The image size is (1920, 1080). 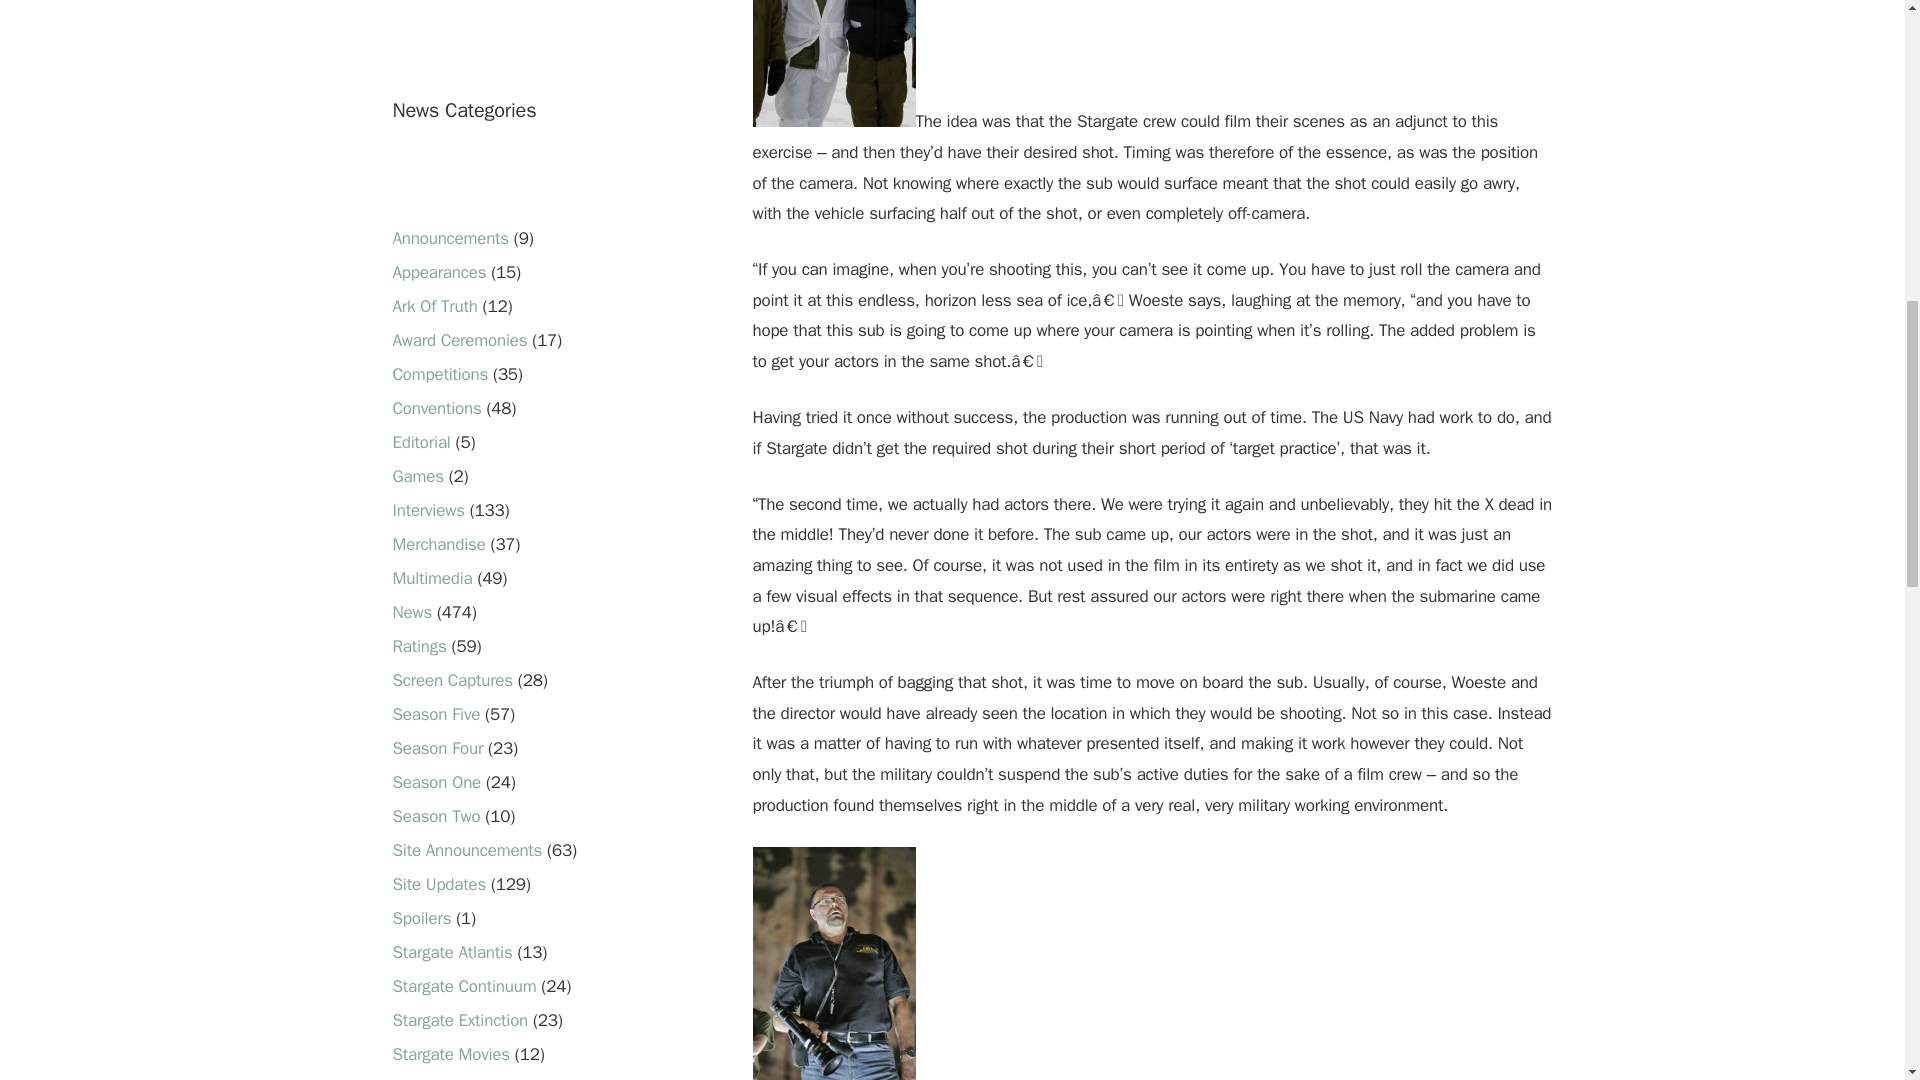 I want to click on Games, so click(x=417, y=476).